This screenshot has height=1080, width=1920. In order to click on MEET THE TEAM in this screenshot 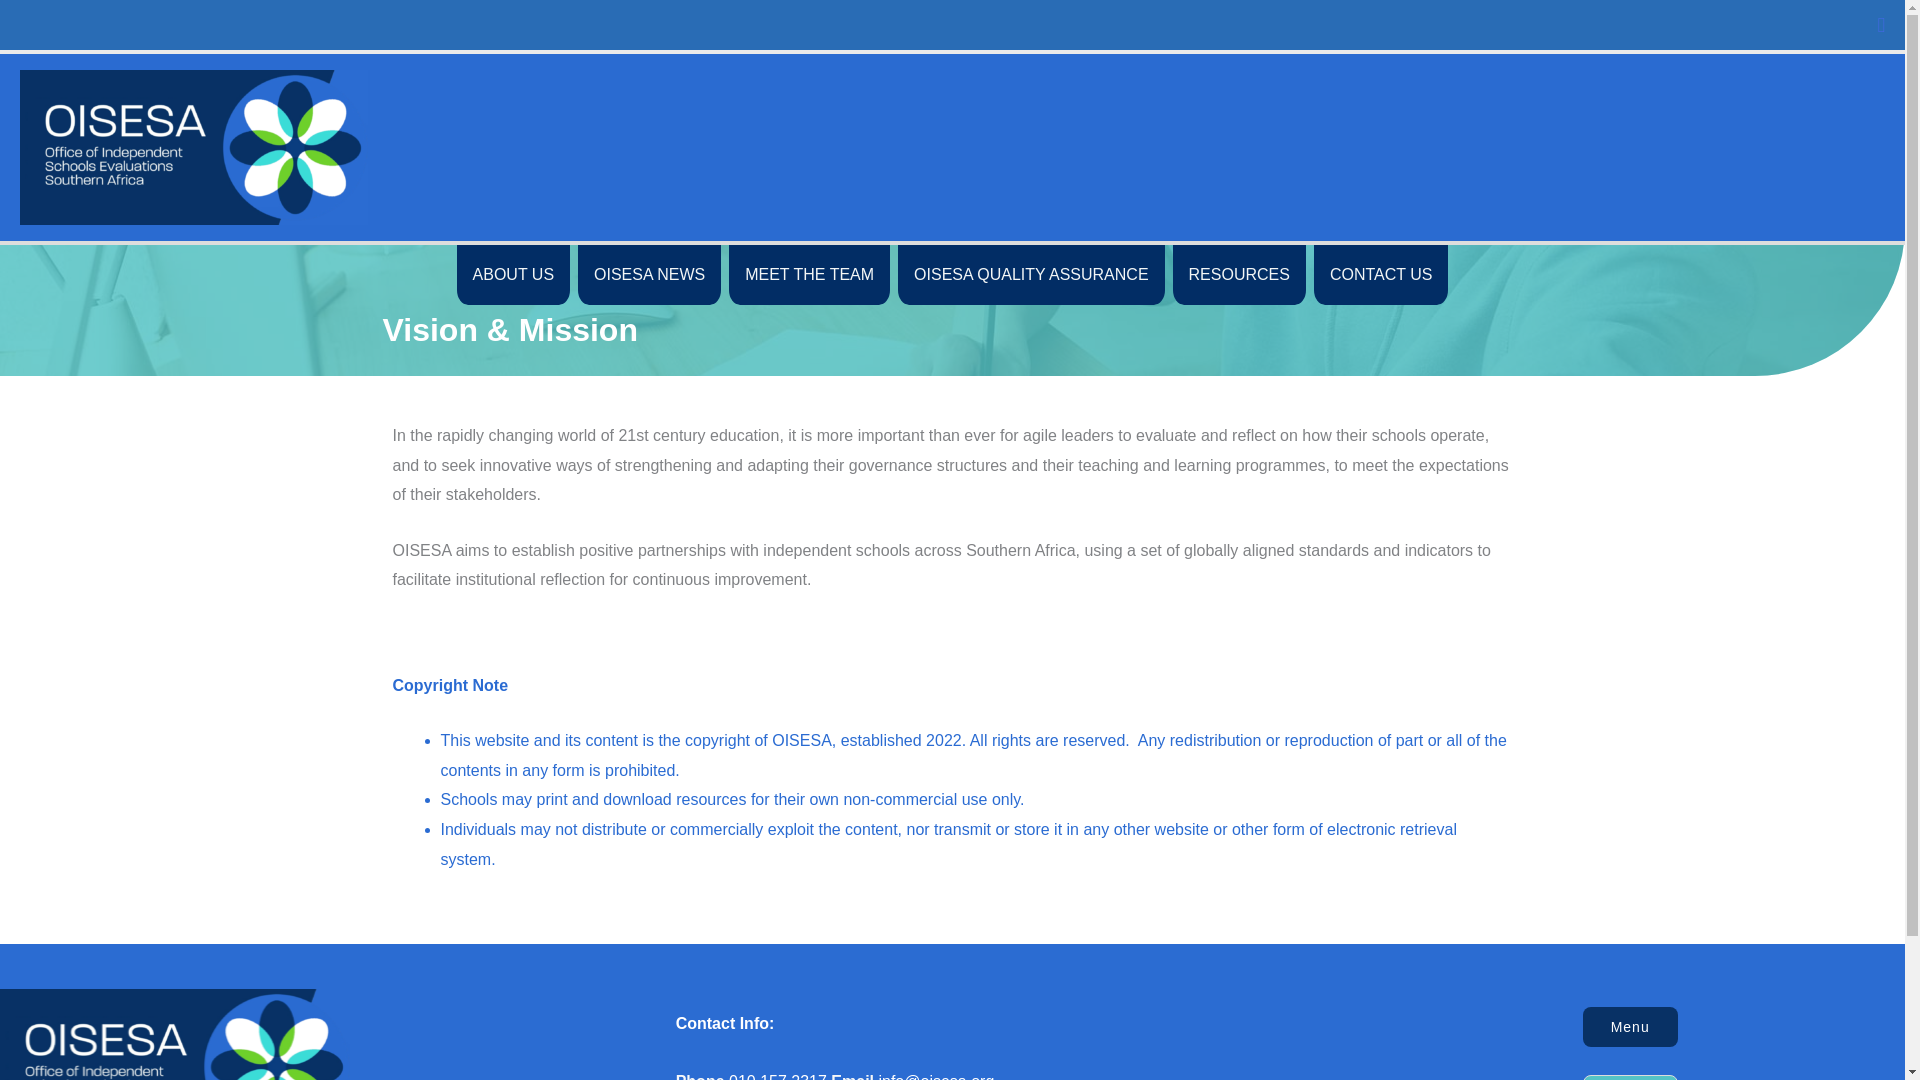, I will do `click(810, 274)`.